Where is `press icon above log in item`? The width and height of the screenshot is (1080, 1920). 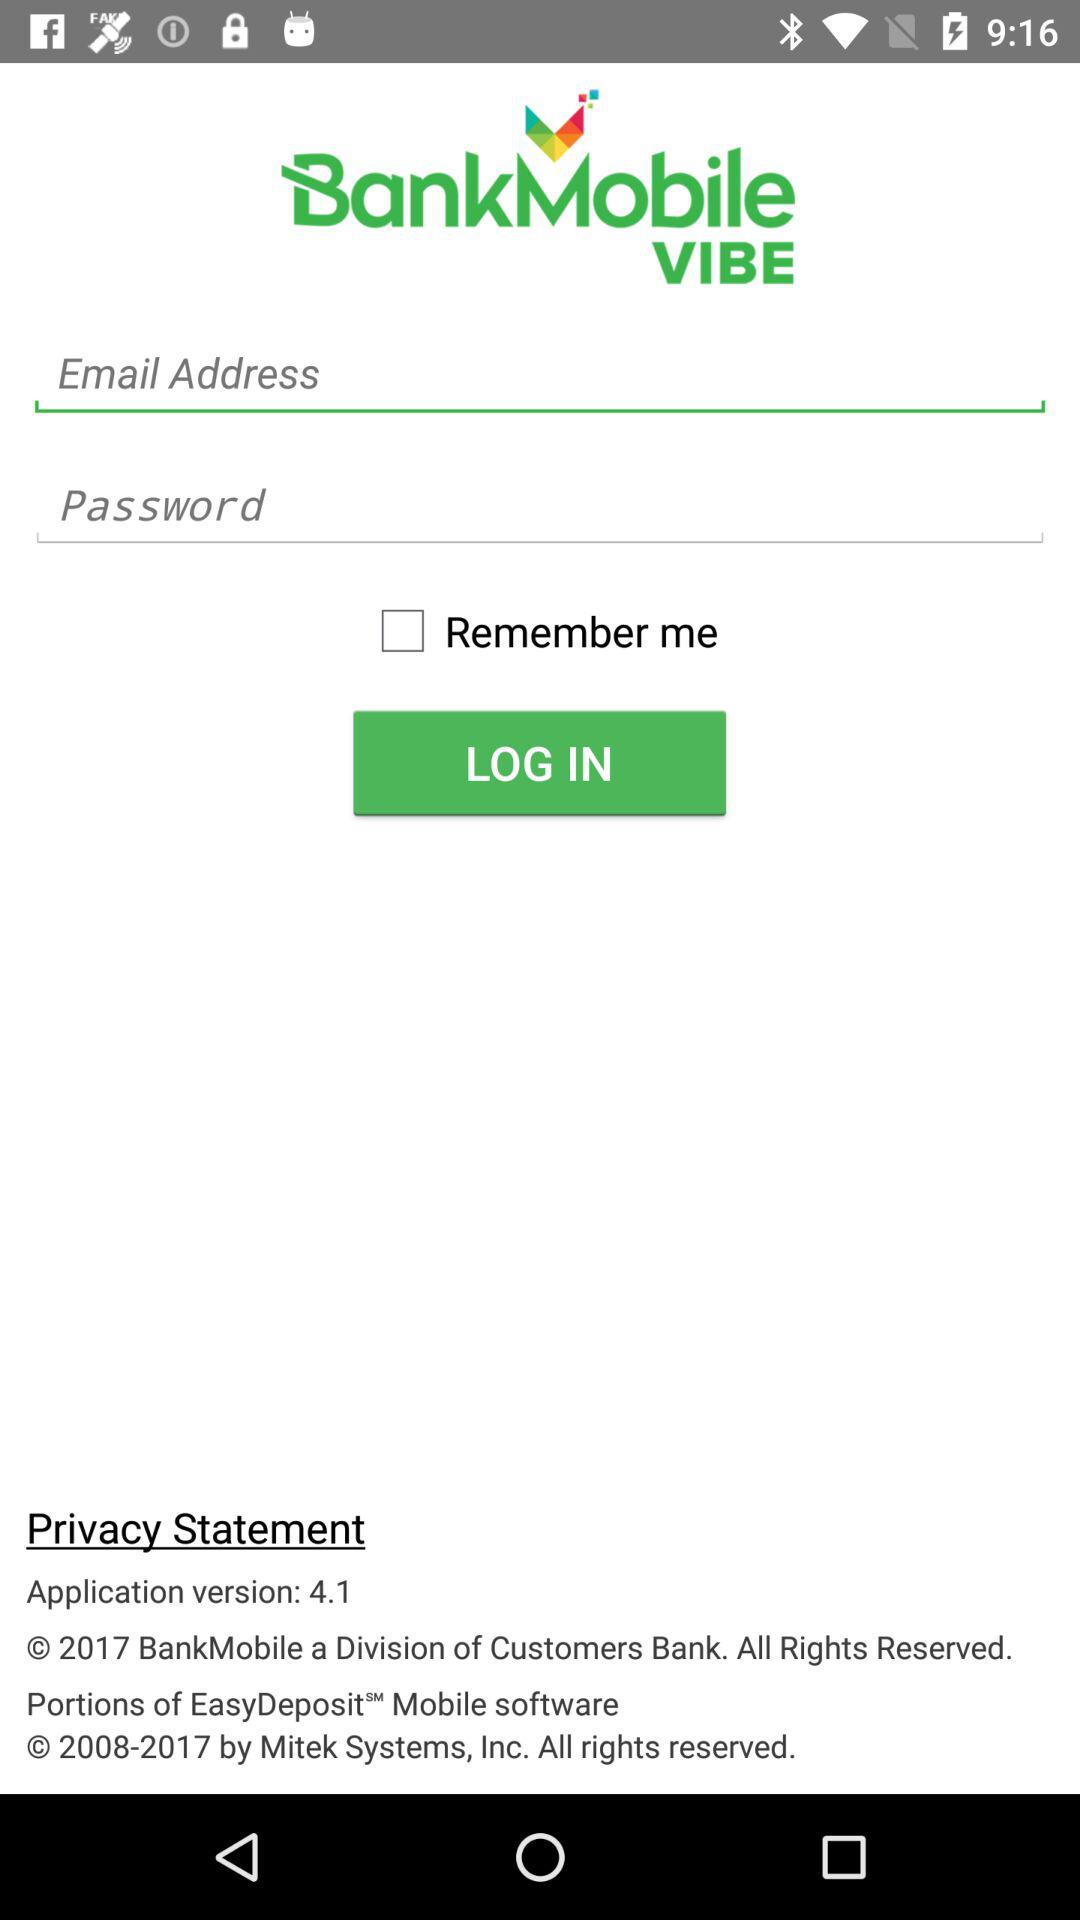 press icon above log in item is located at coordinates (539, 630).